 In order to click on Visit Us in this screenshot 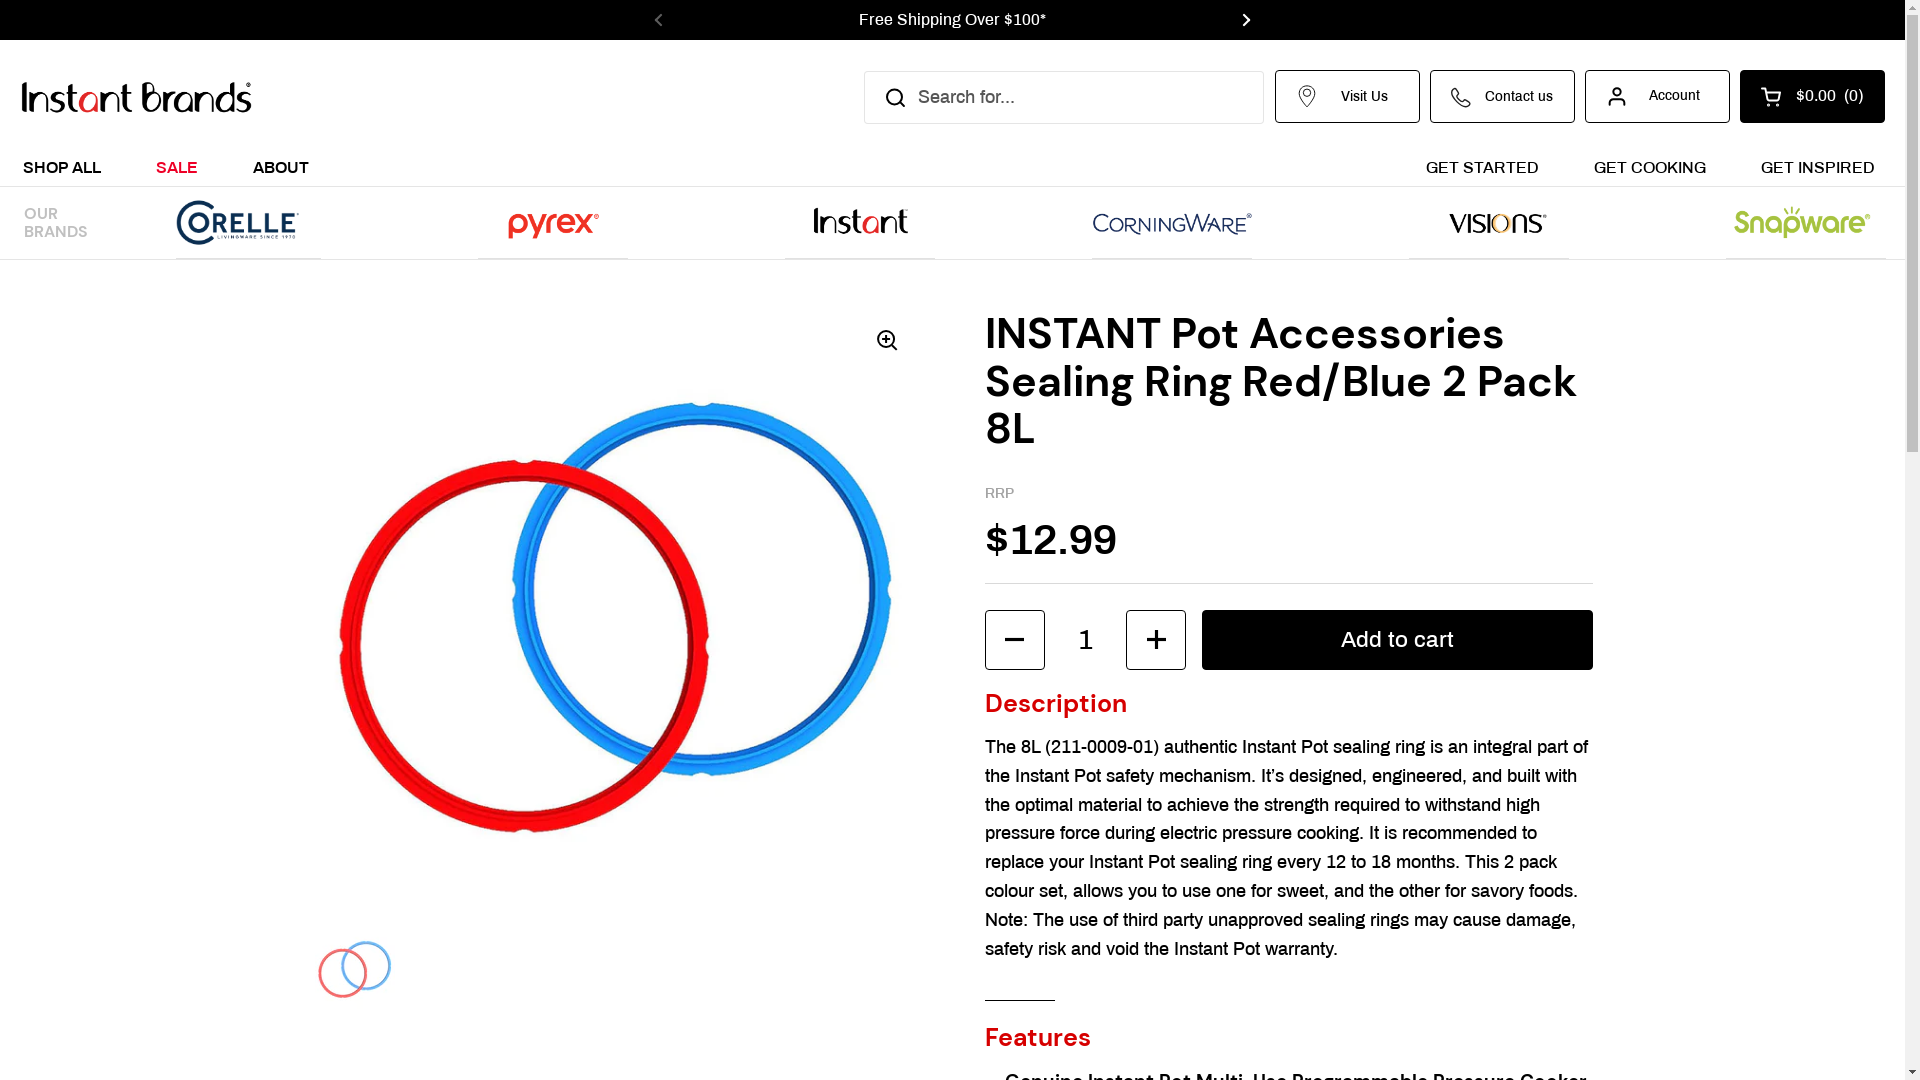, I will do `click(1348, 96)`.